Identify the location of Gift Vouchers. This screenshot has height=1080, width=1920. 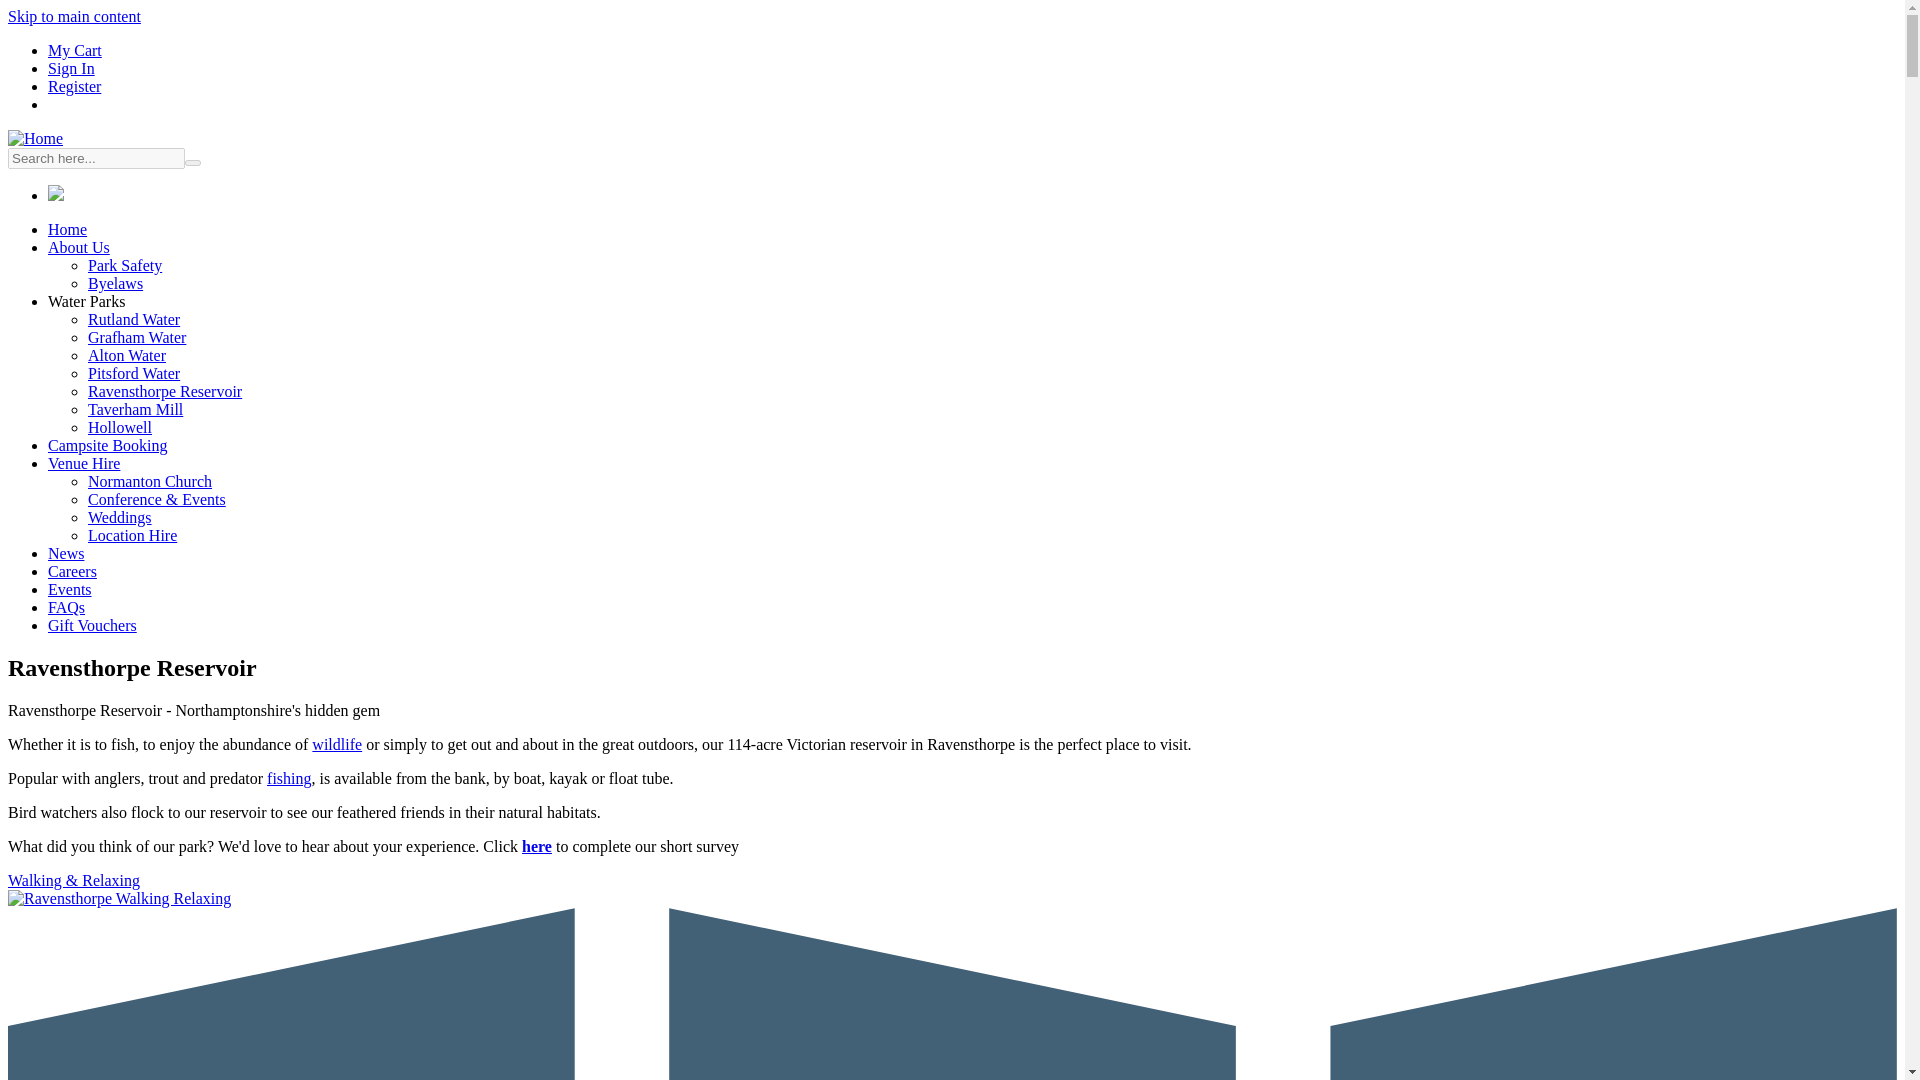
(92, 624).